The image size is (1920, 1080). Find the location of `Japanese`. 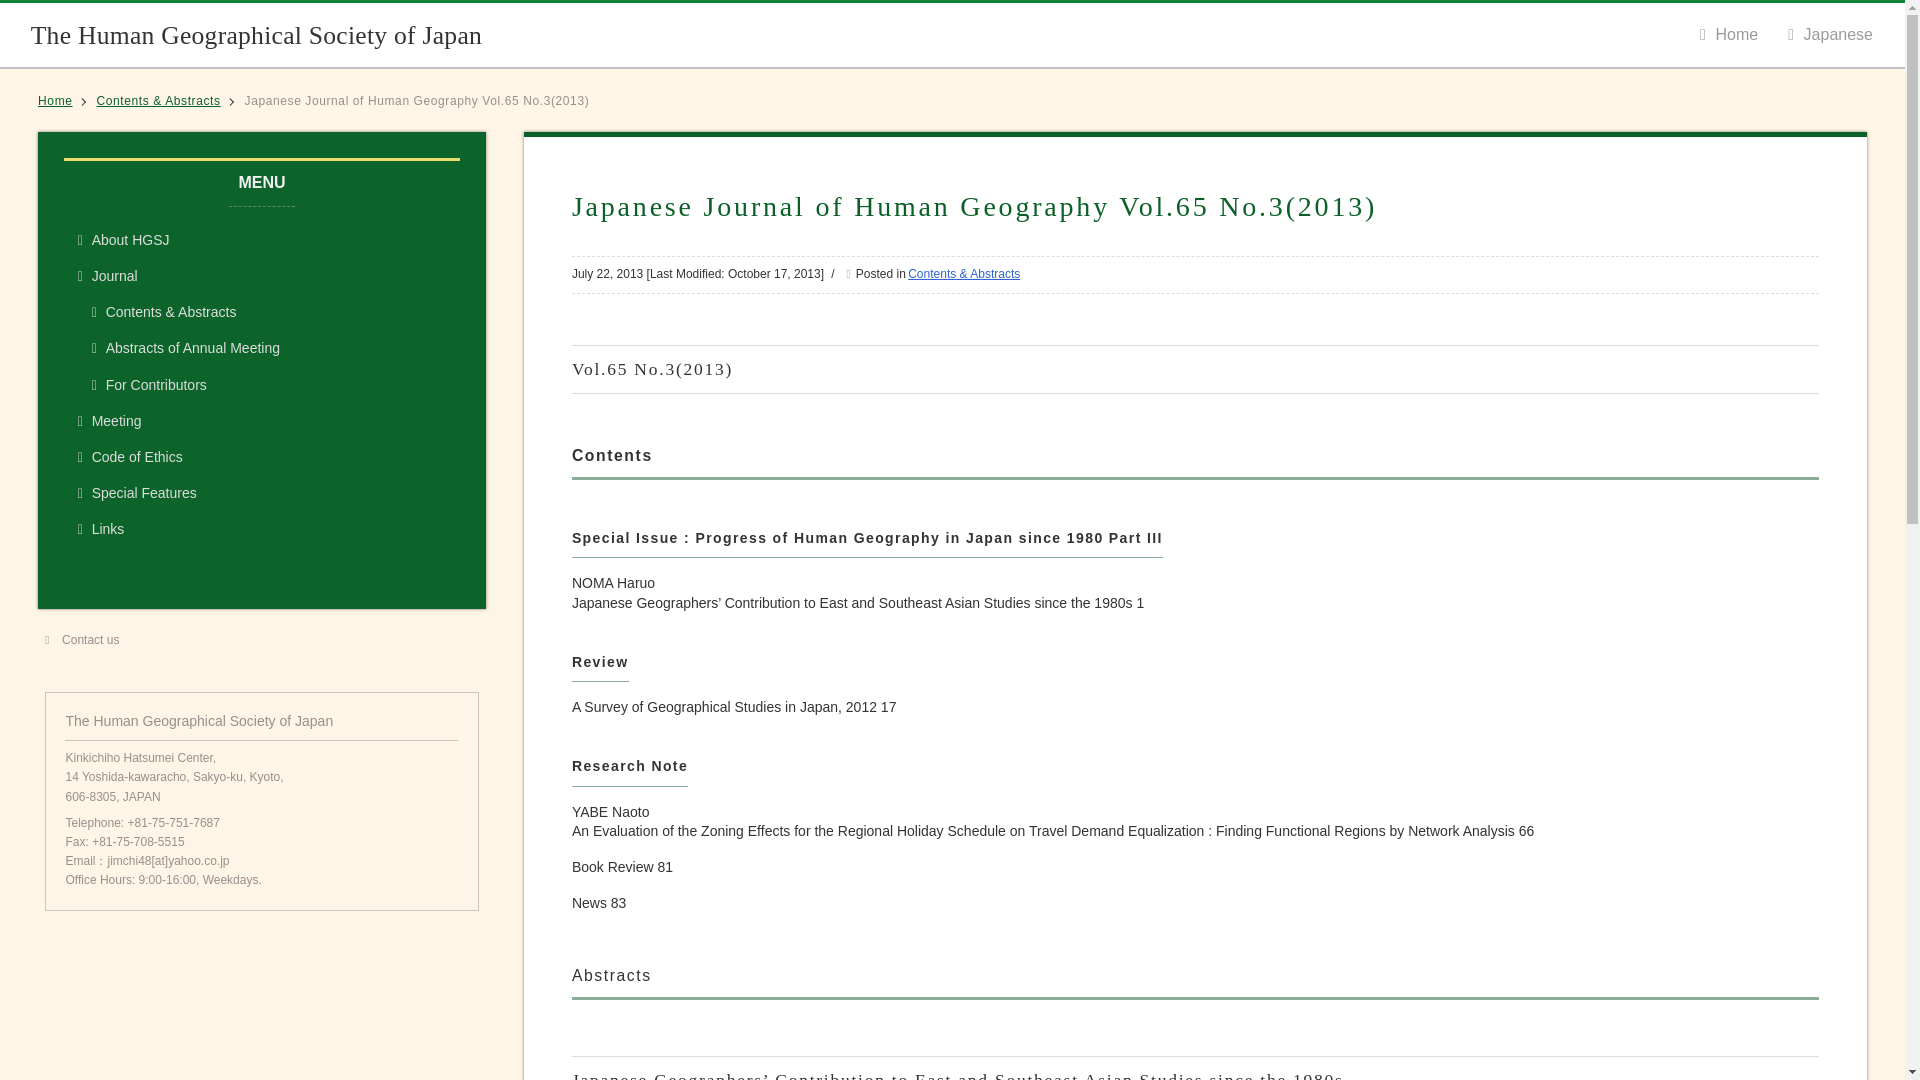

Japanese is located at coordinates (1830, 34).